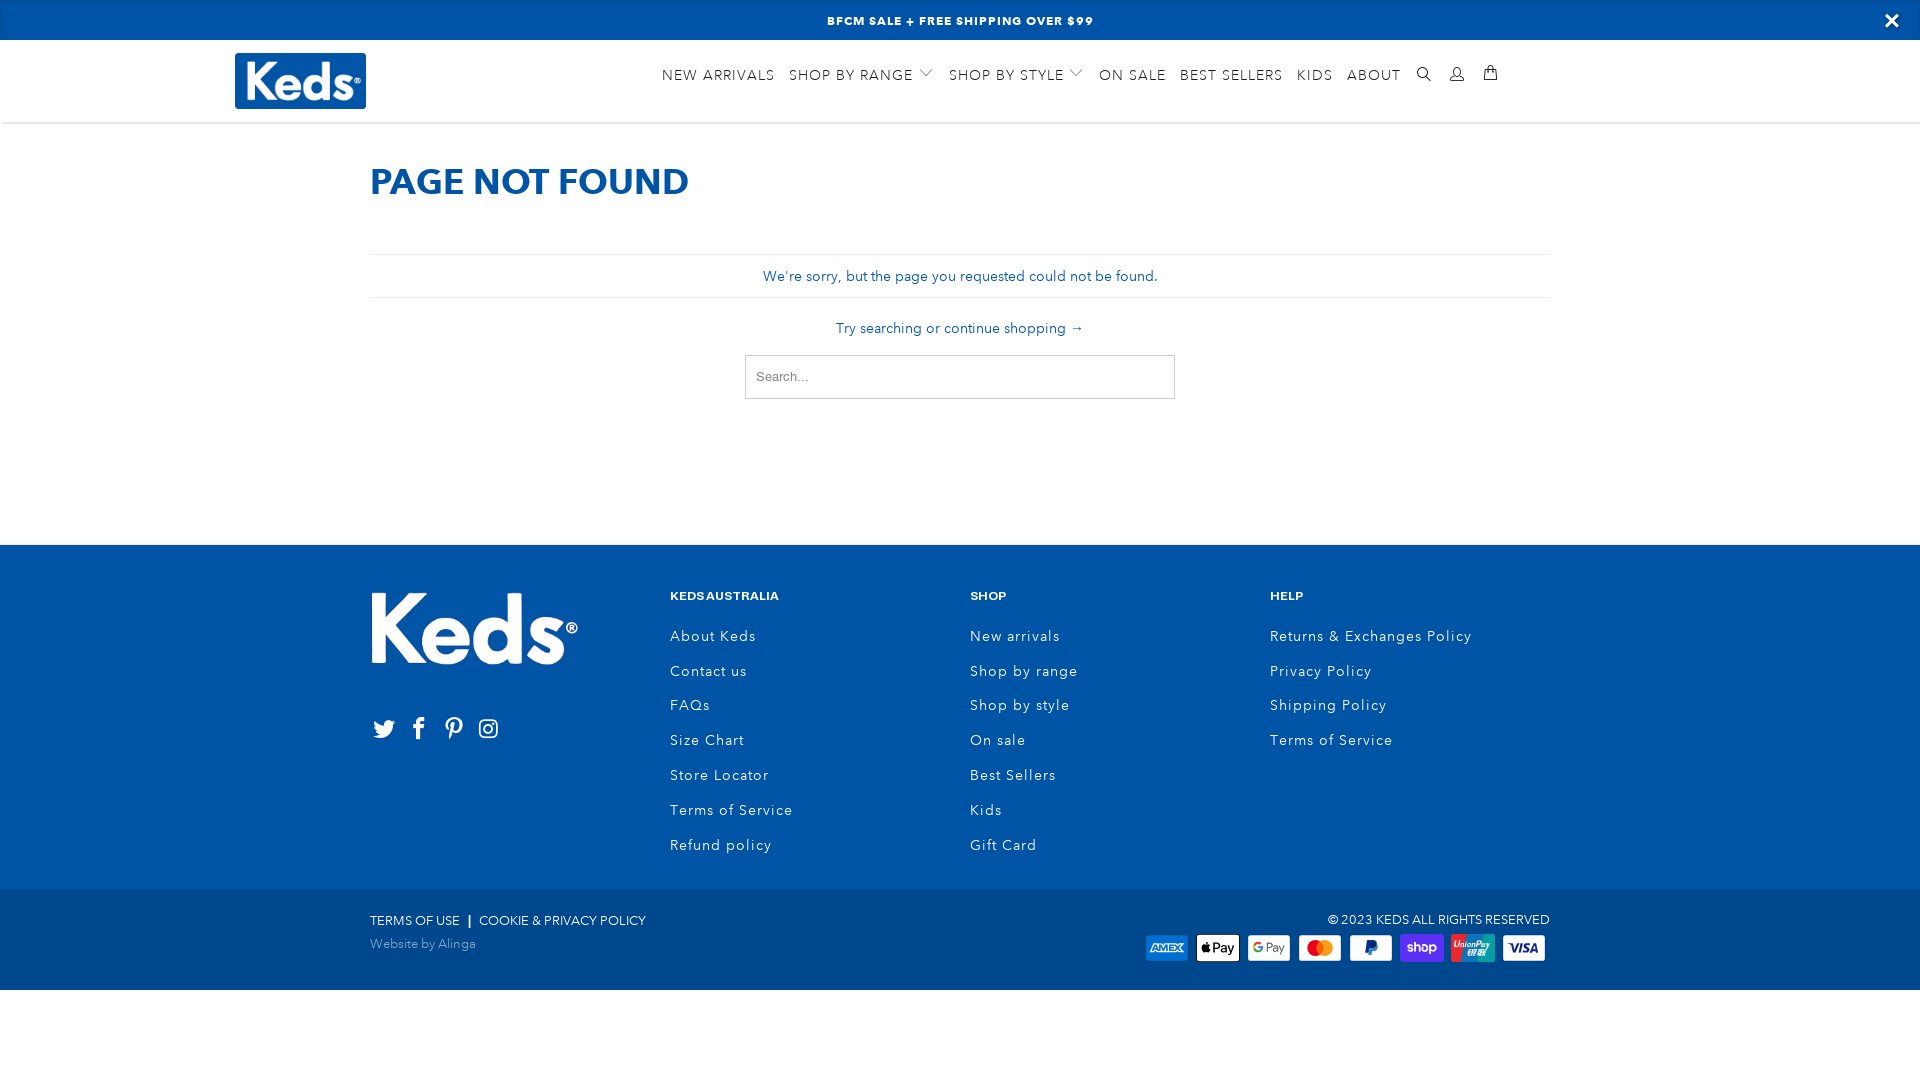  I want to click on Keds Australia on Pinterest, so click(454, 730).